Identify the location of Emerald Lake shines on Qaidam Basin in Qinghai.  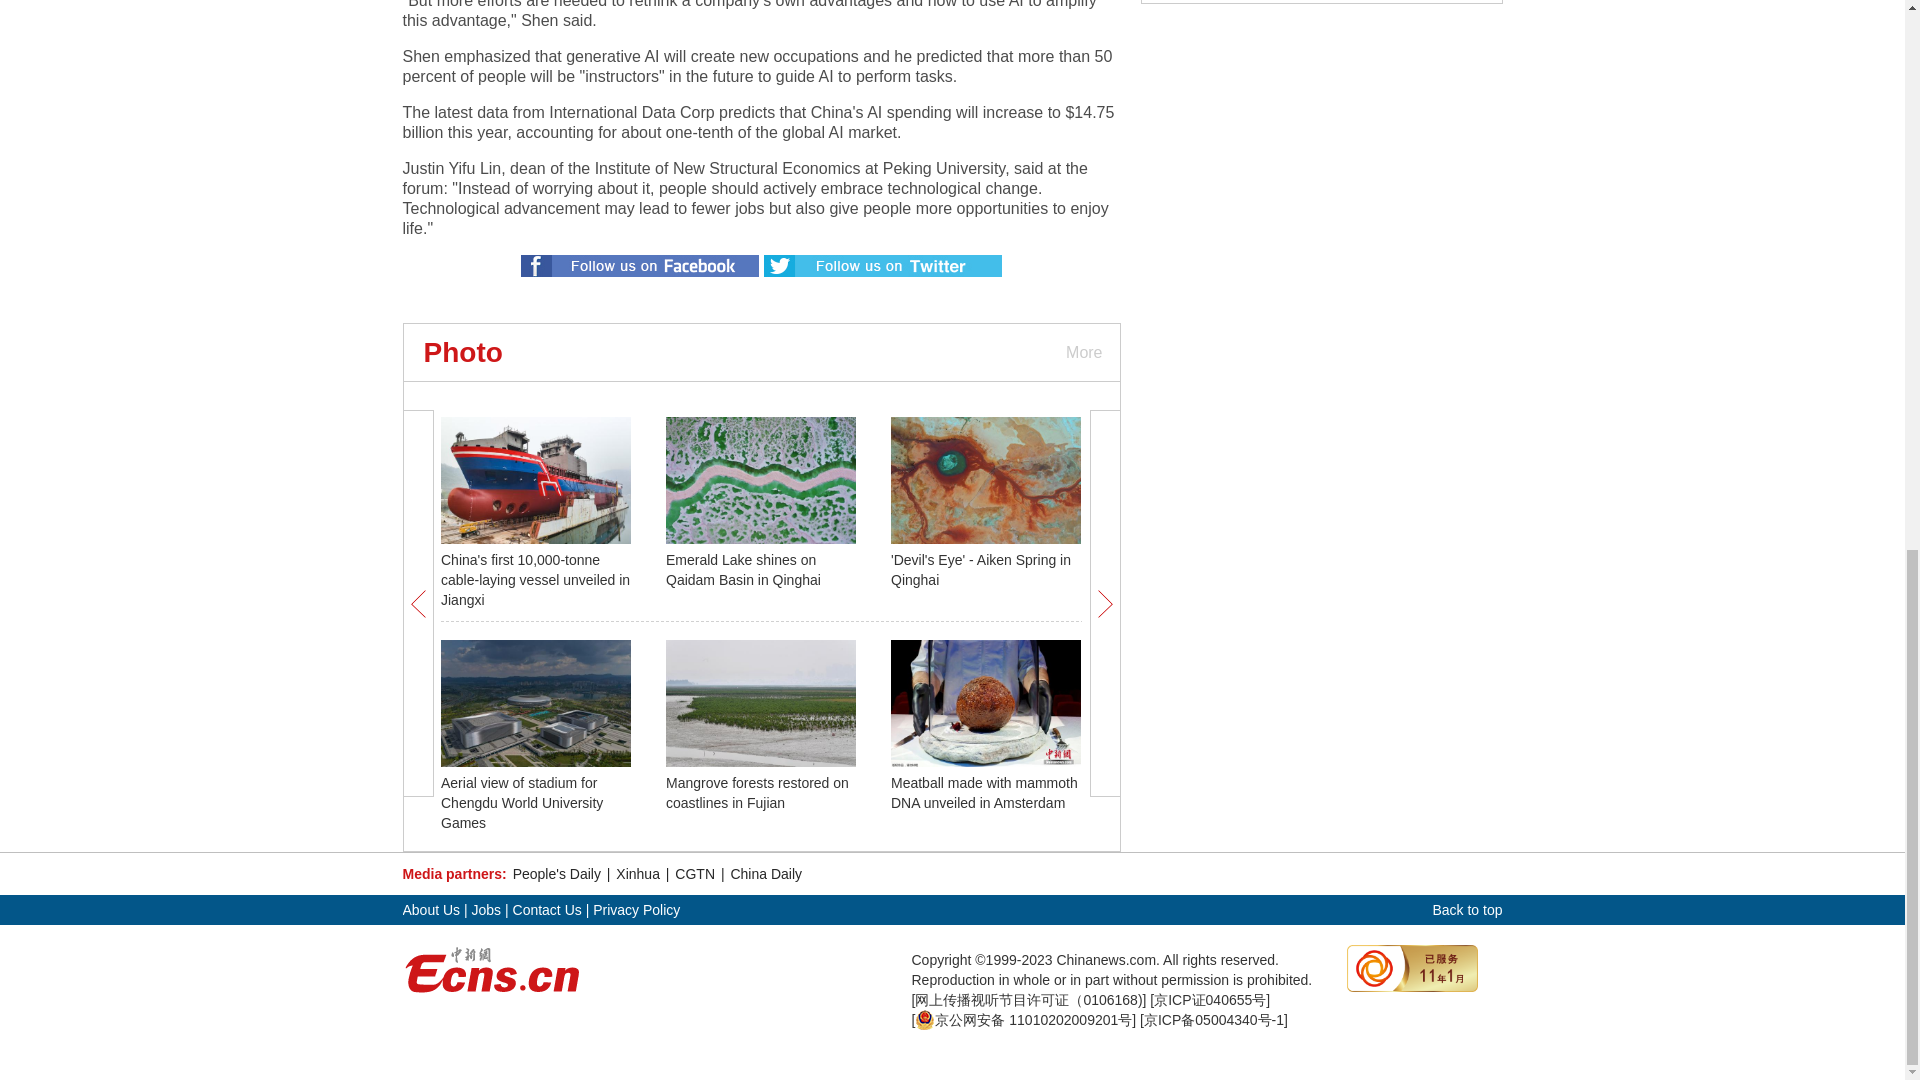
(744, 569).